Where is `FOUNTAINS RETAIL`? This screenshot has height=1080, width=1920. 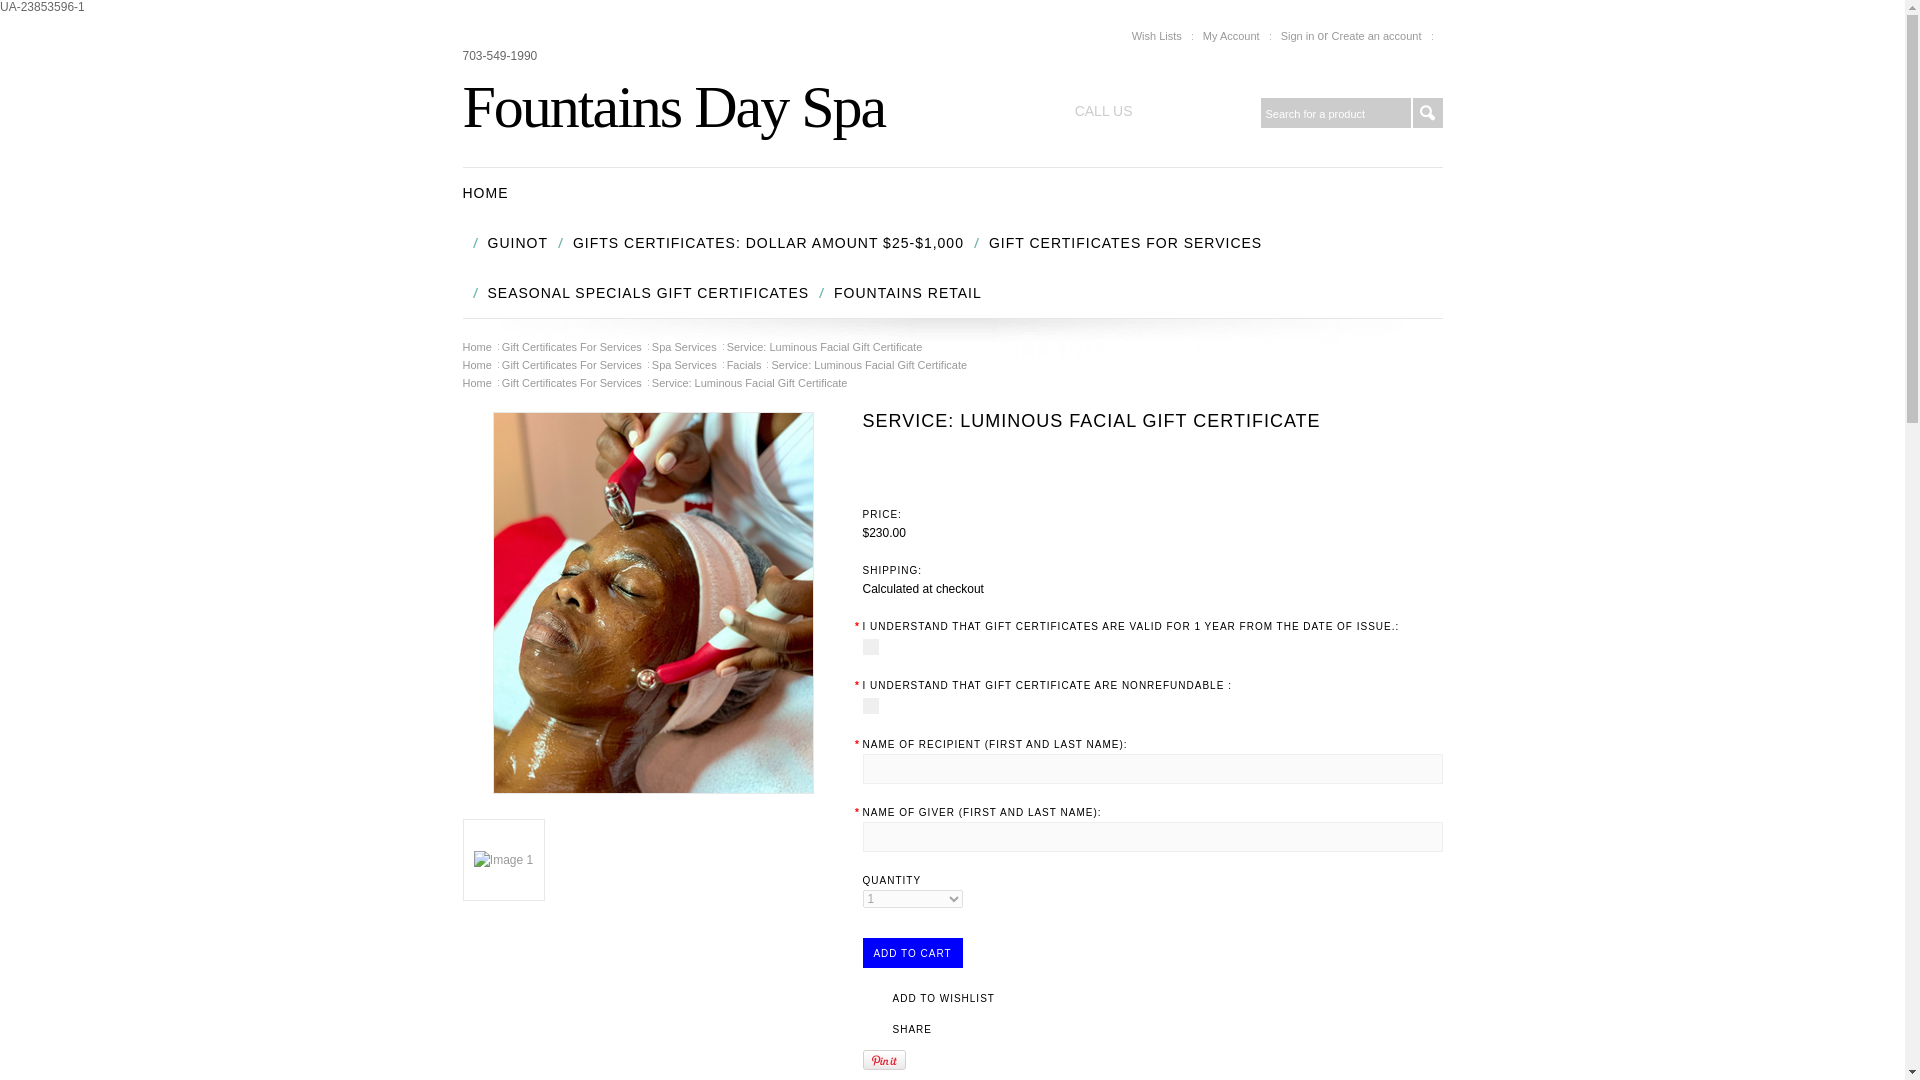 FOUNTAINS RETAIL is located at coordinates (907, 292).